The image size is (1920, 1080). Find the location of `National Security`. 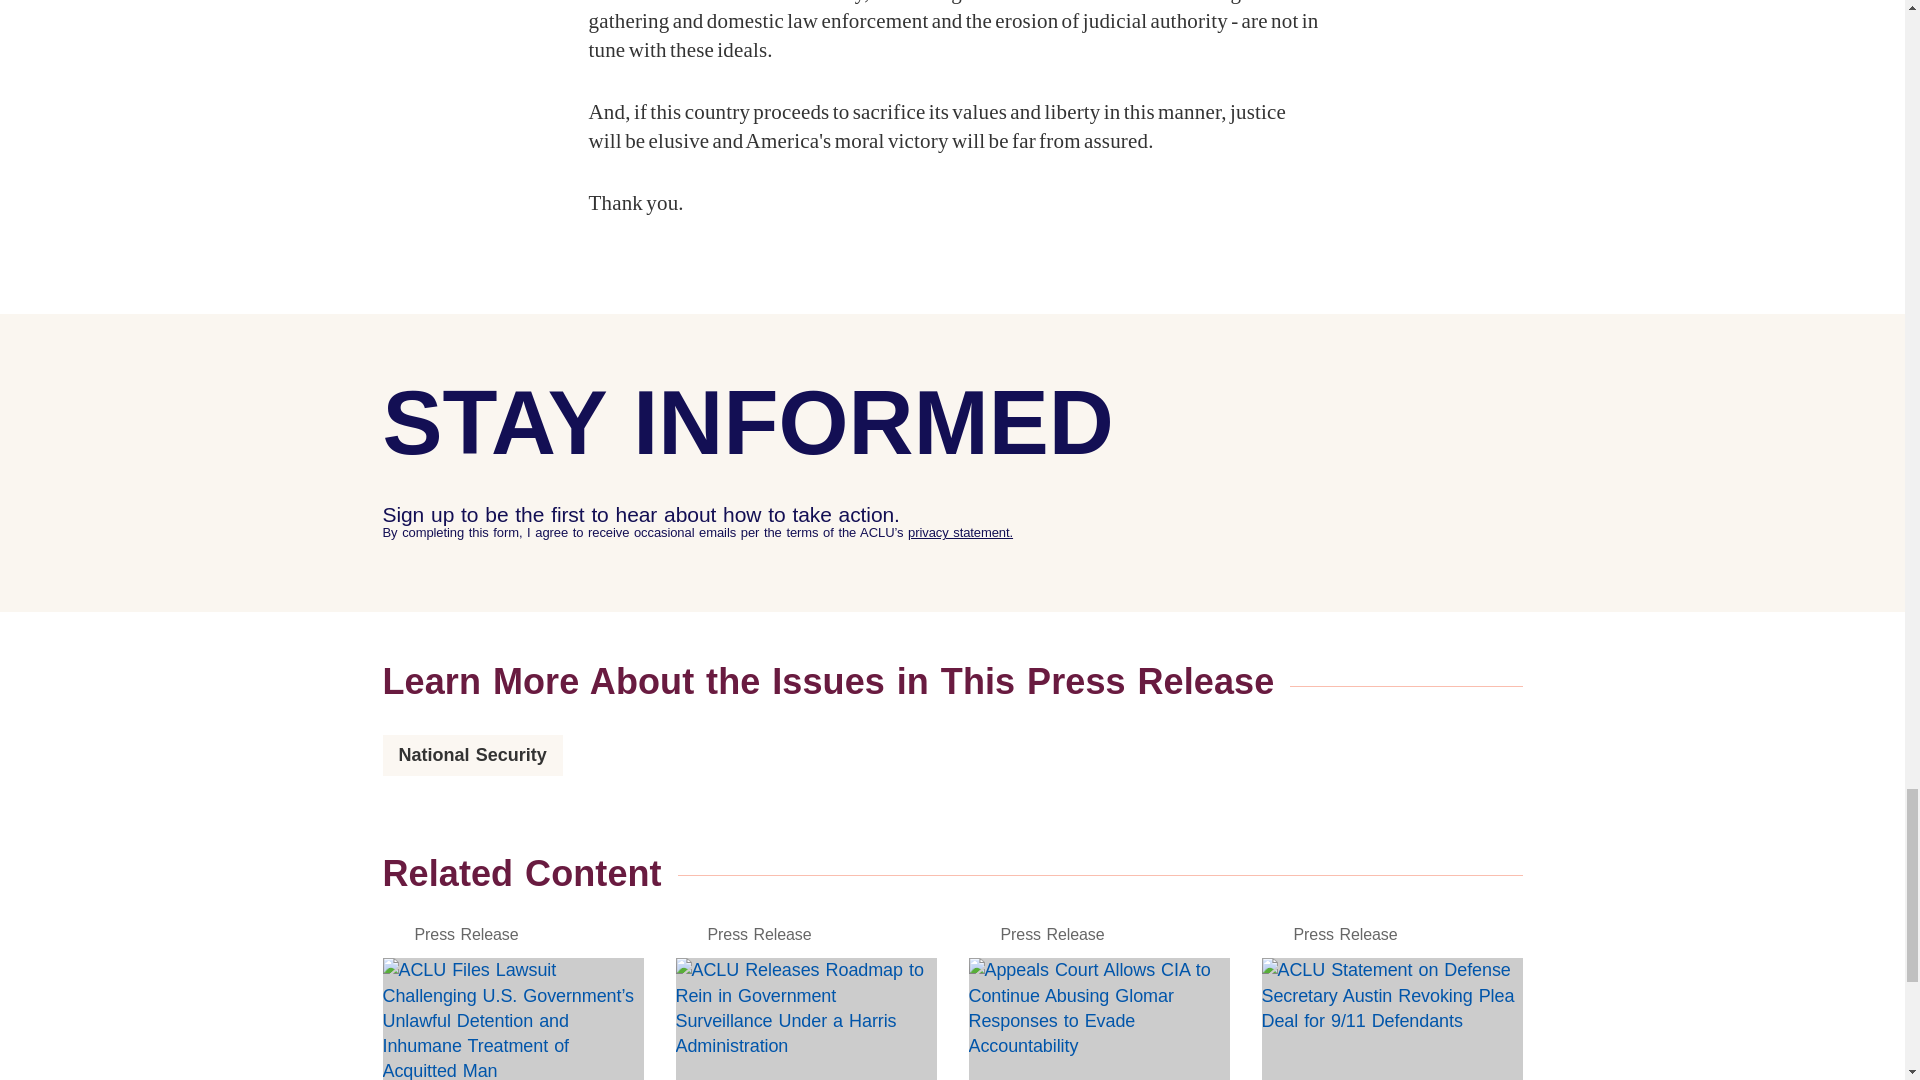

National Security is located at coordinates (472, 754).